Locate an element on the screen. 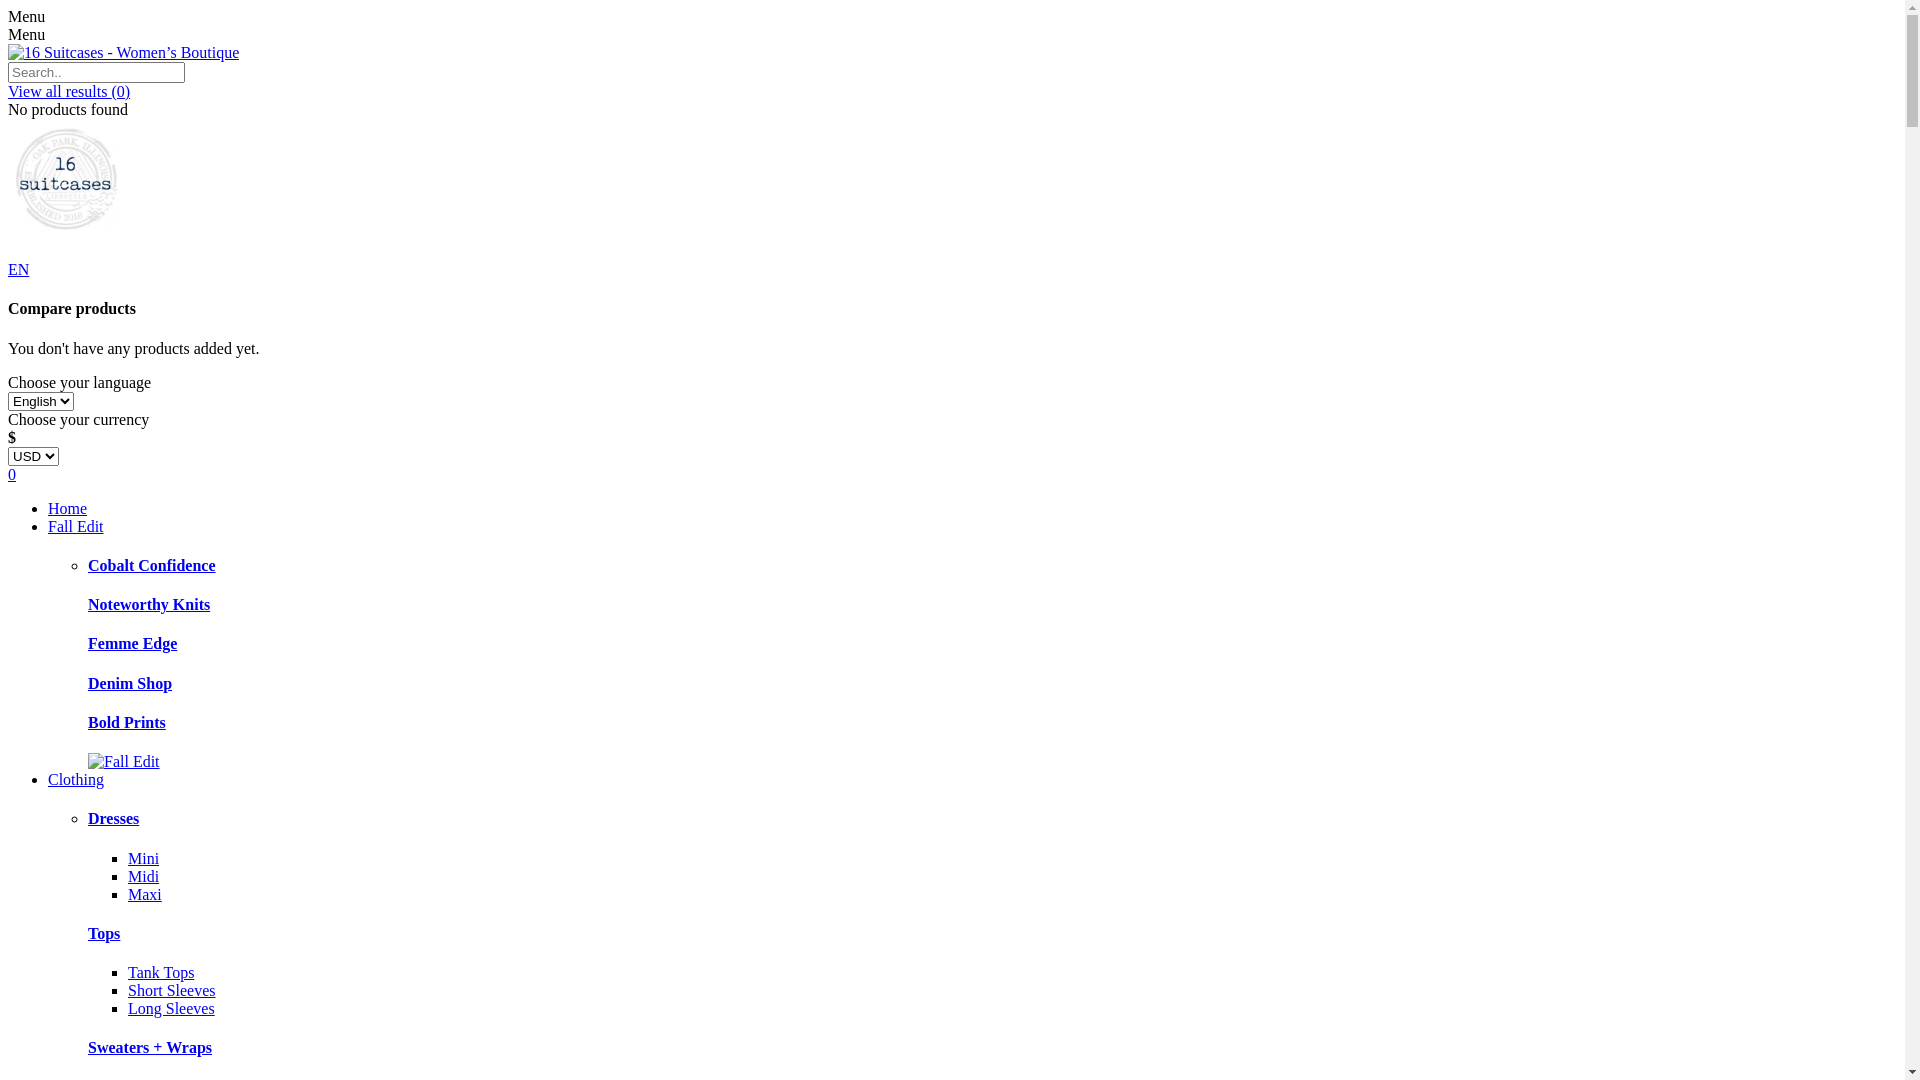  Tops is located at coordinates (104, 934).